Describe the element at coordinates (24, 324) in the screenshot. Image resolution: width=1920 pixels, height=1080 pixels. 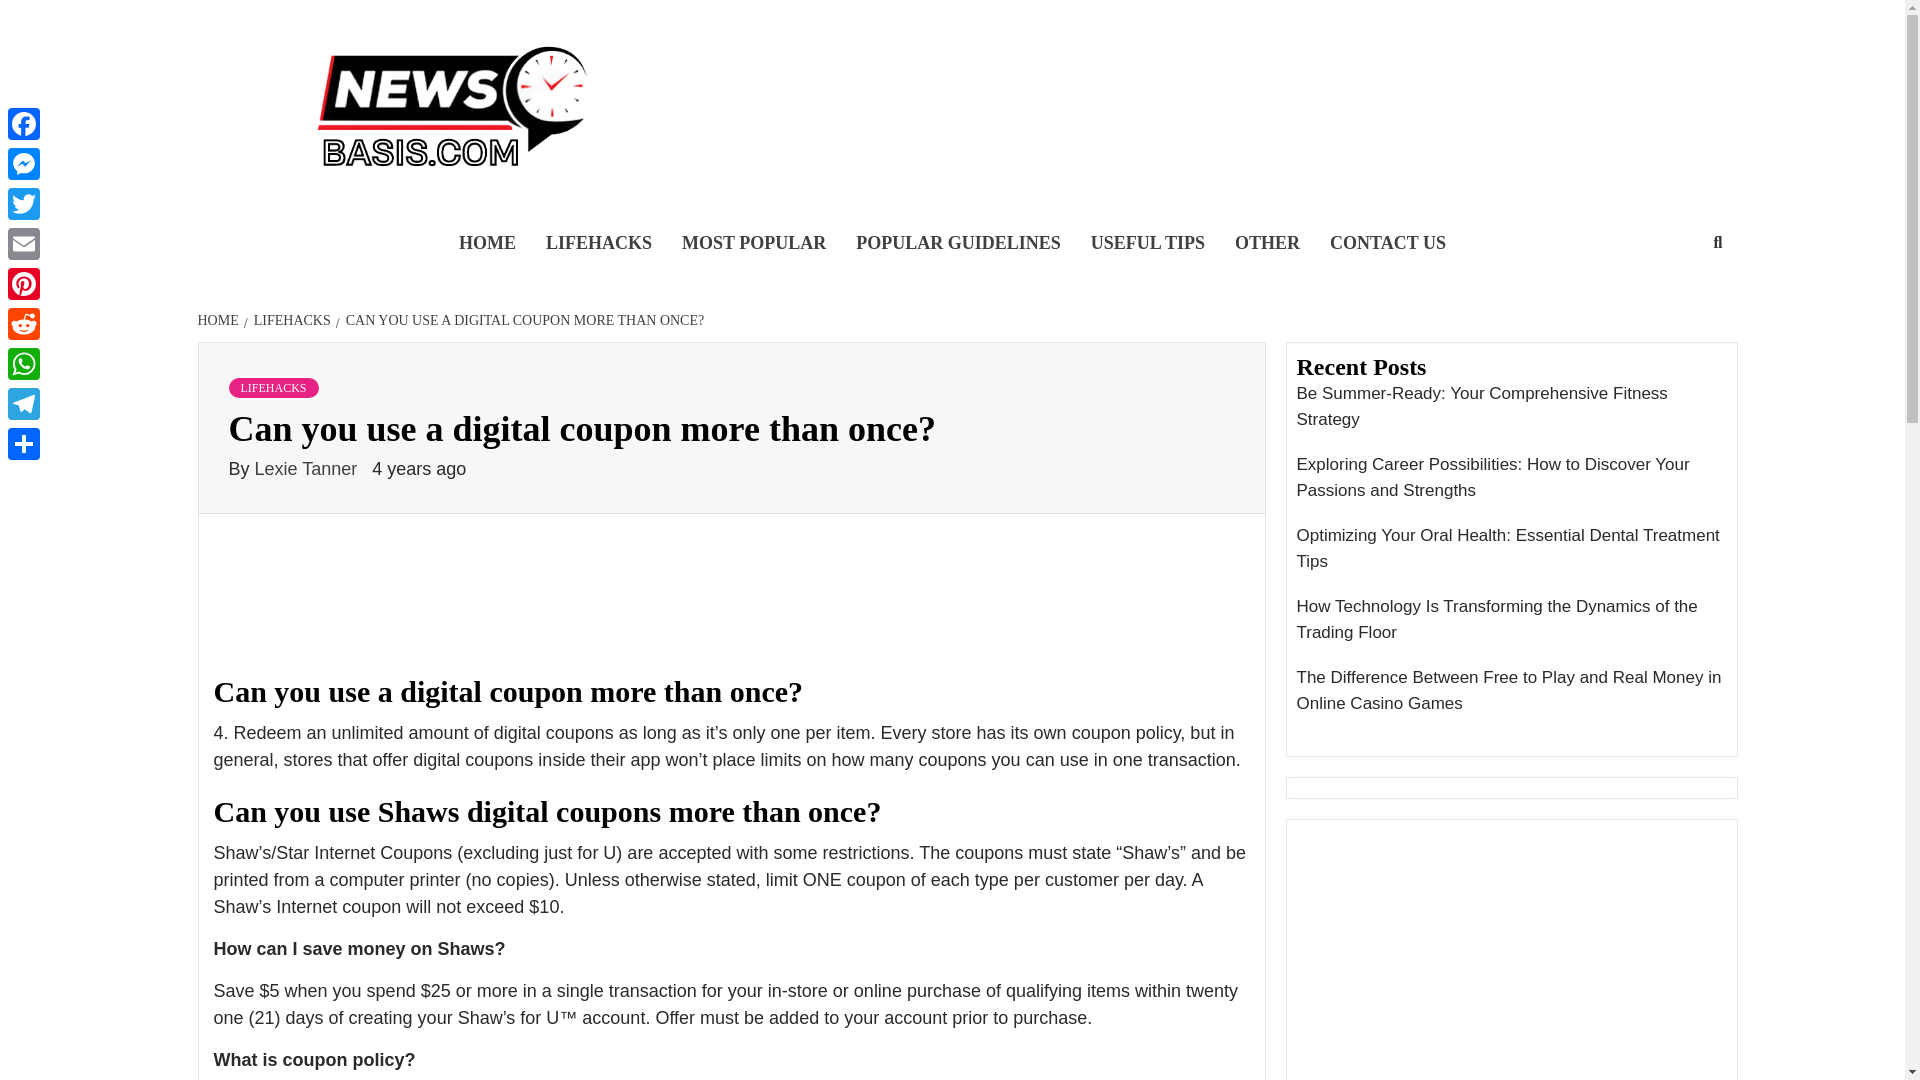
I see `Reddit` at that location.